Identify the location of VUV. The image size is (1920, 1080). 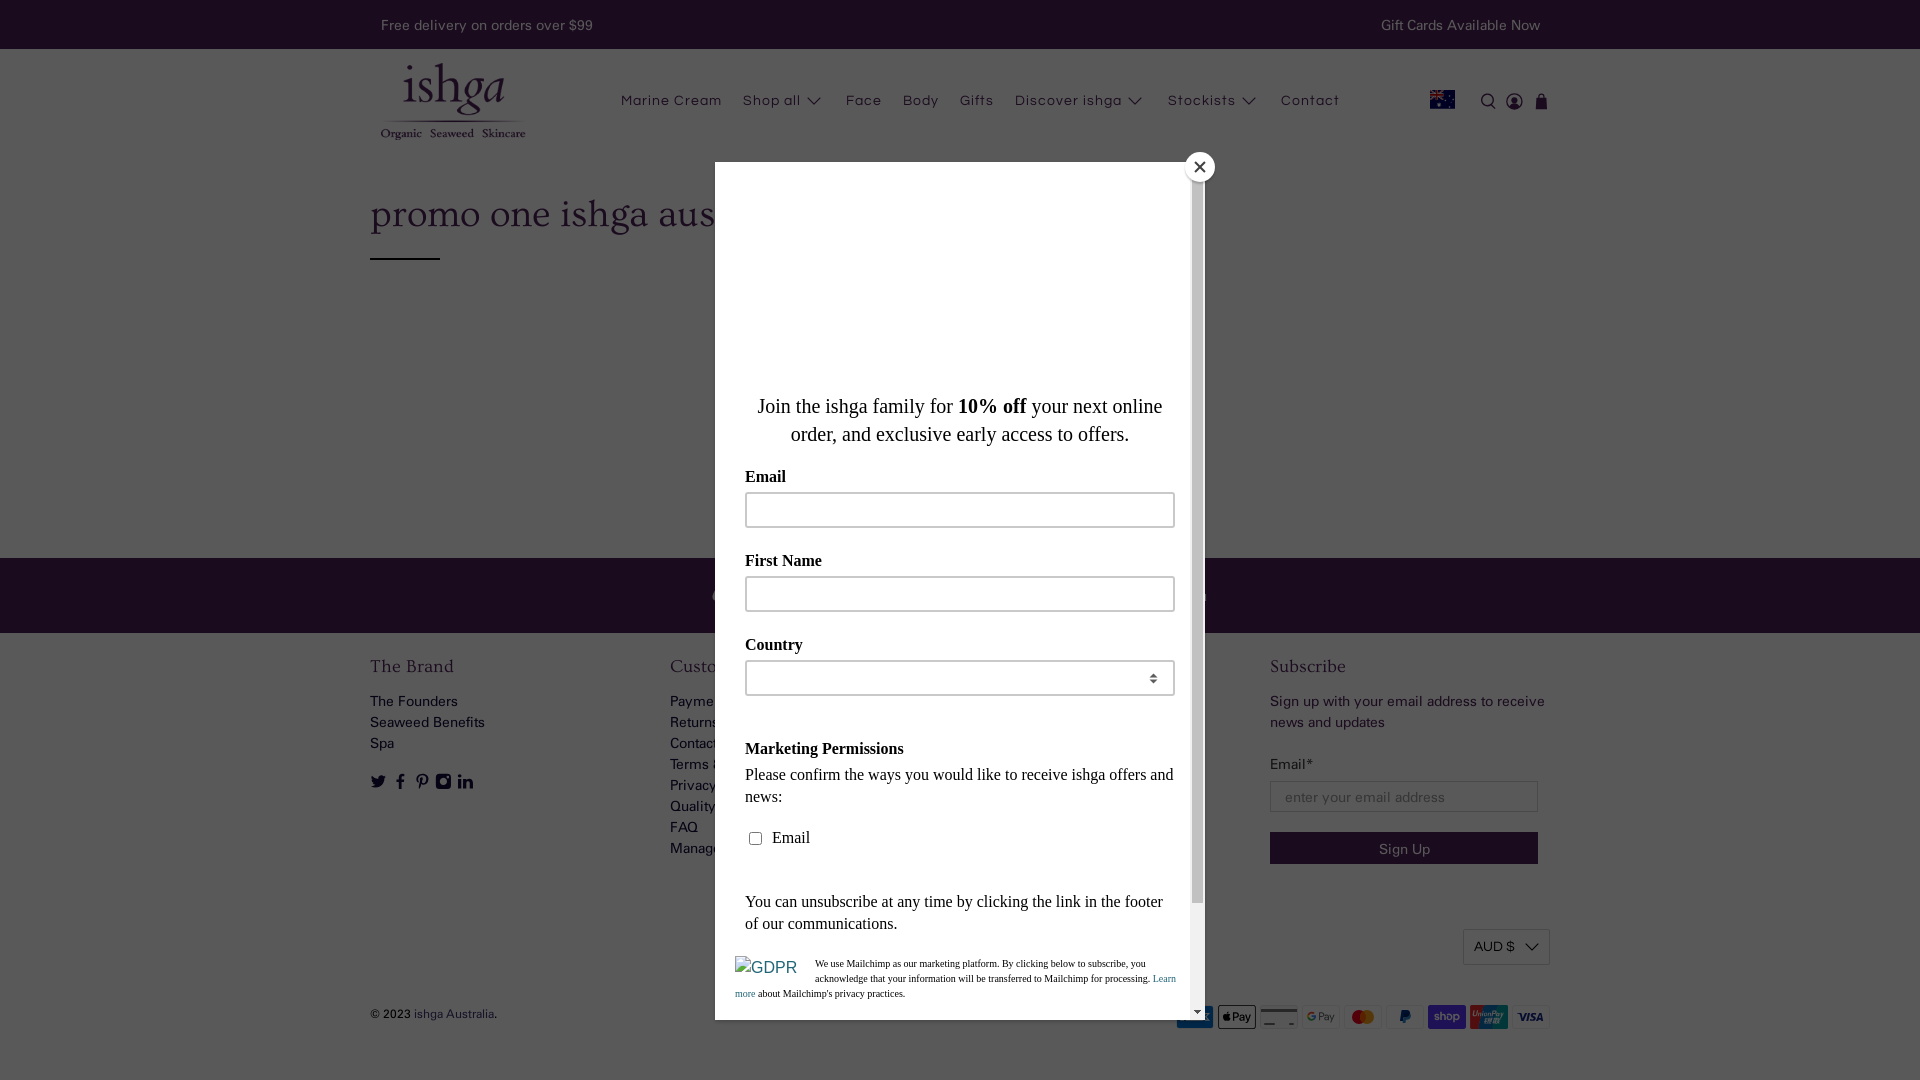
(1506, 697).